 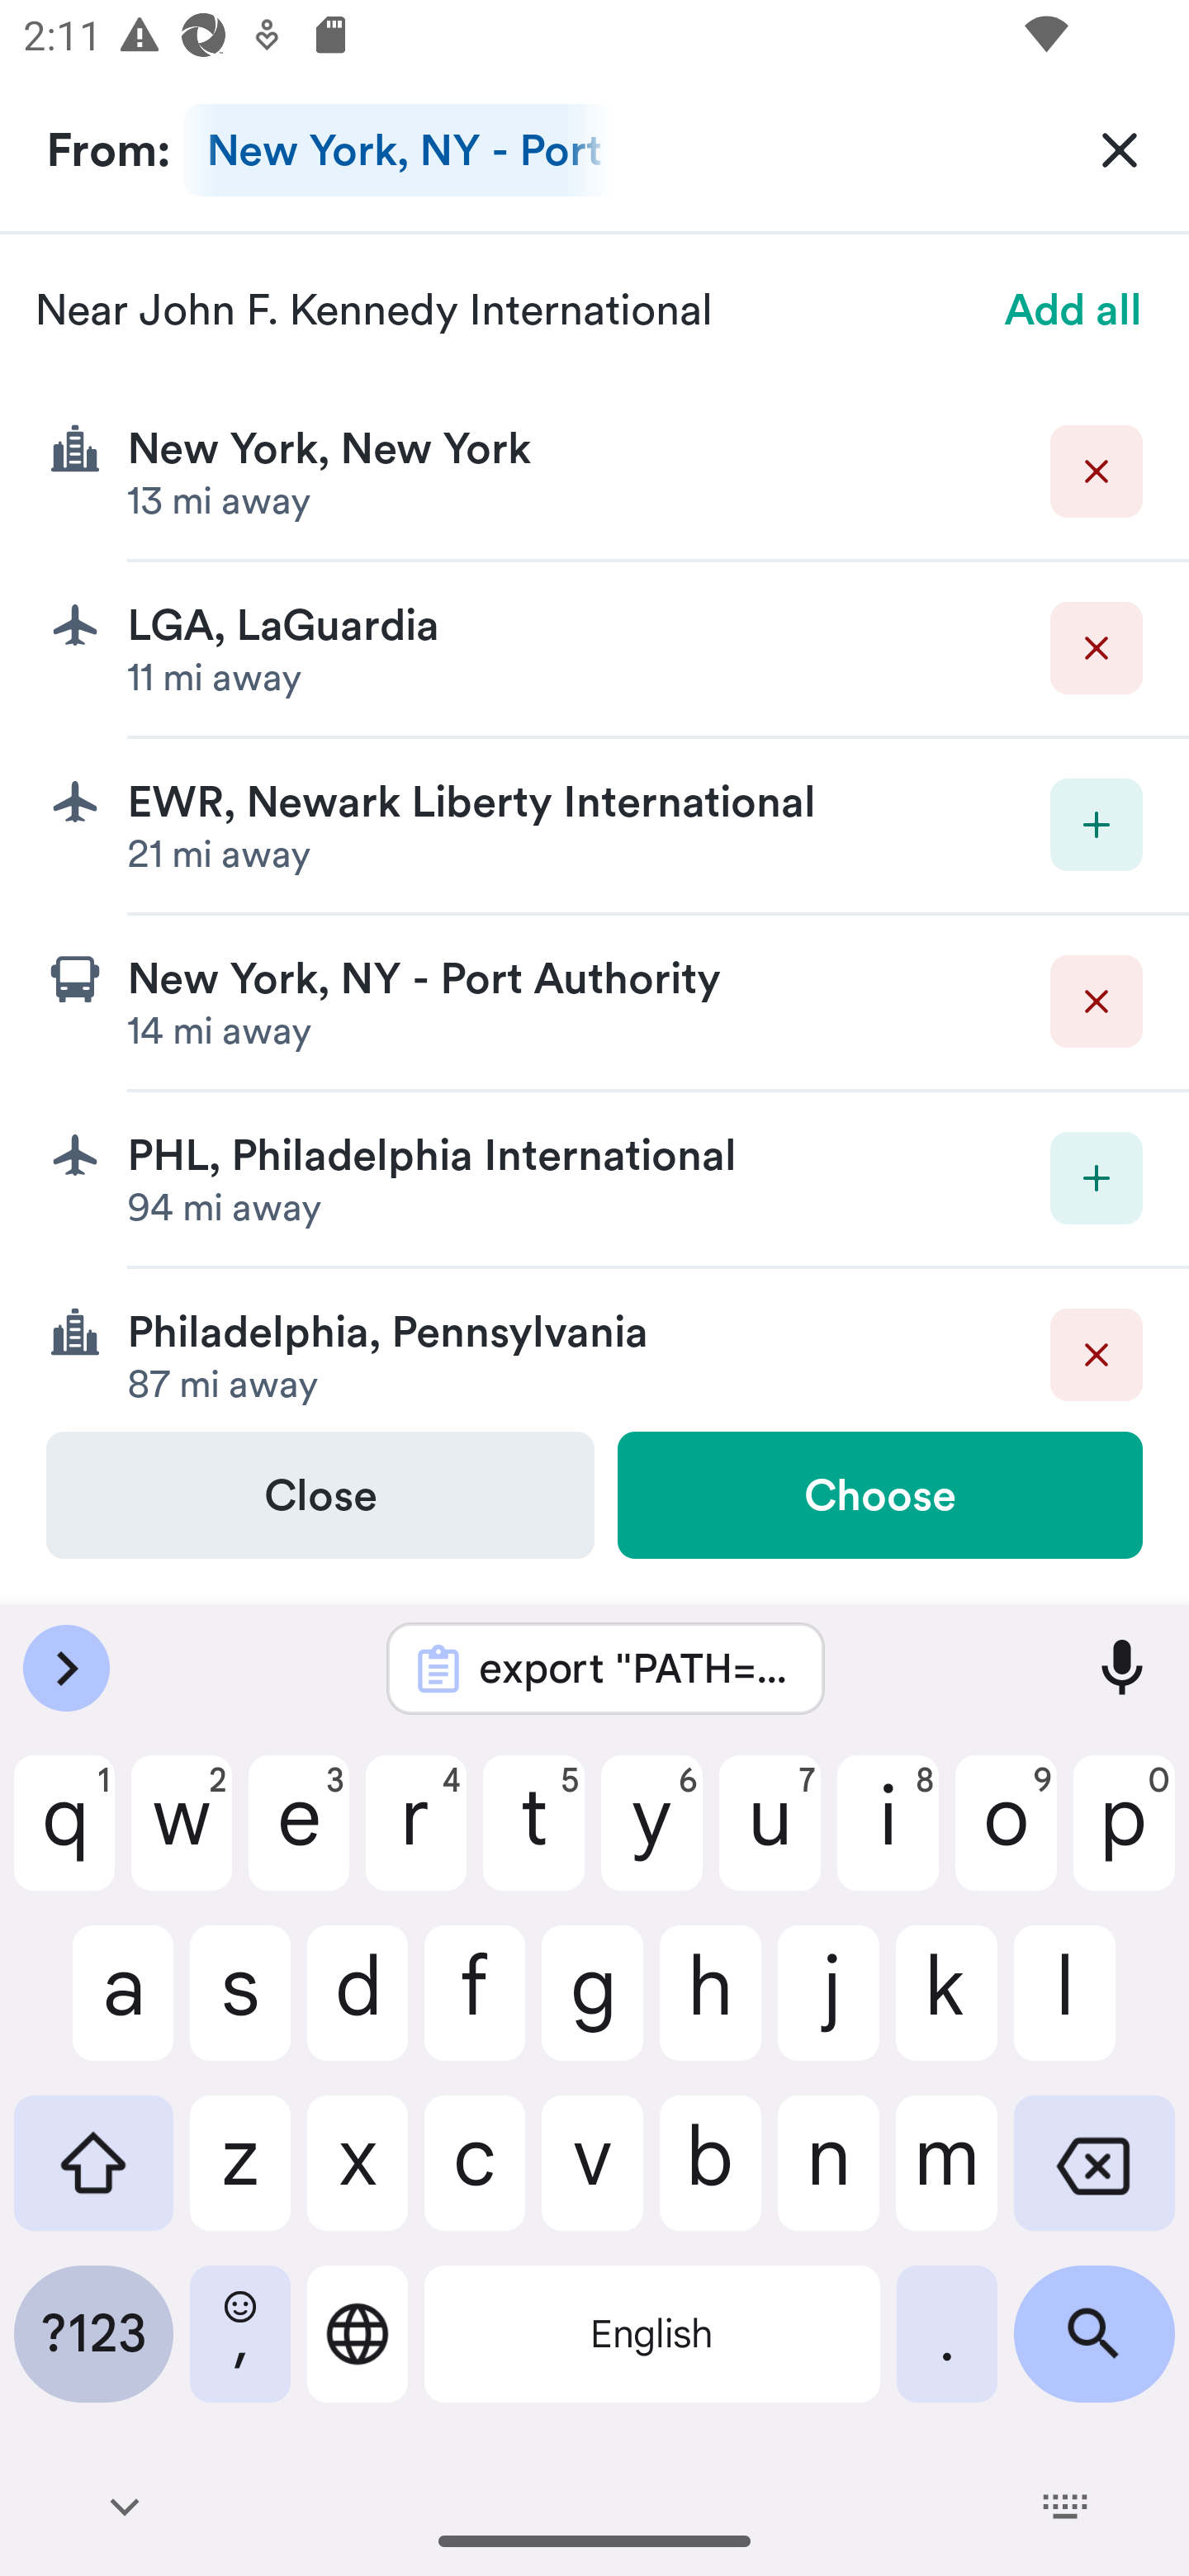 I want to click on Delete LGA, LaGuardia 11 mi away, so click(x=594, y=651).